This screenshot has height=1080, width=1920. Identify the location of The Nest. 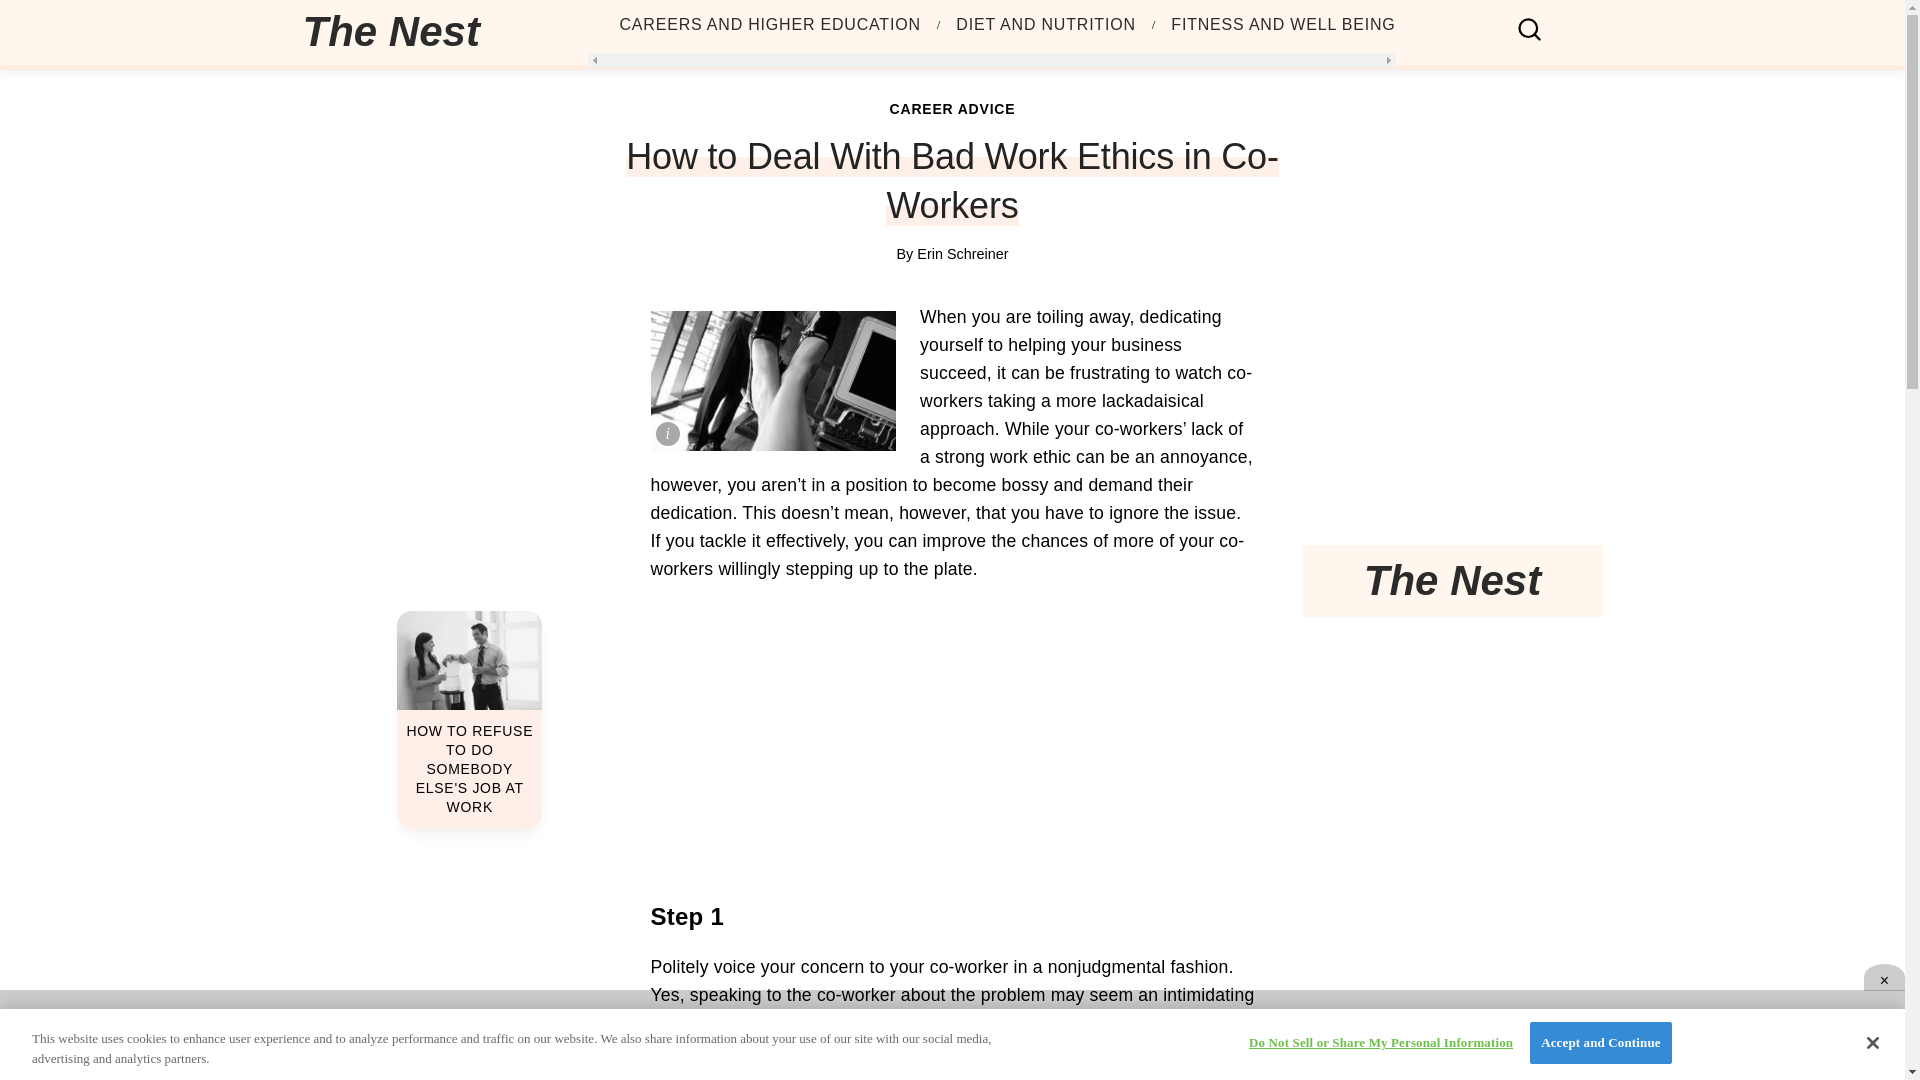
(398, 32).